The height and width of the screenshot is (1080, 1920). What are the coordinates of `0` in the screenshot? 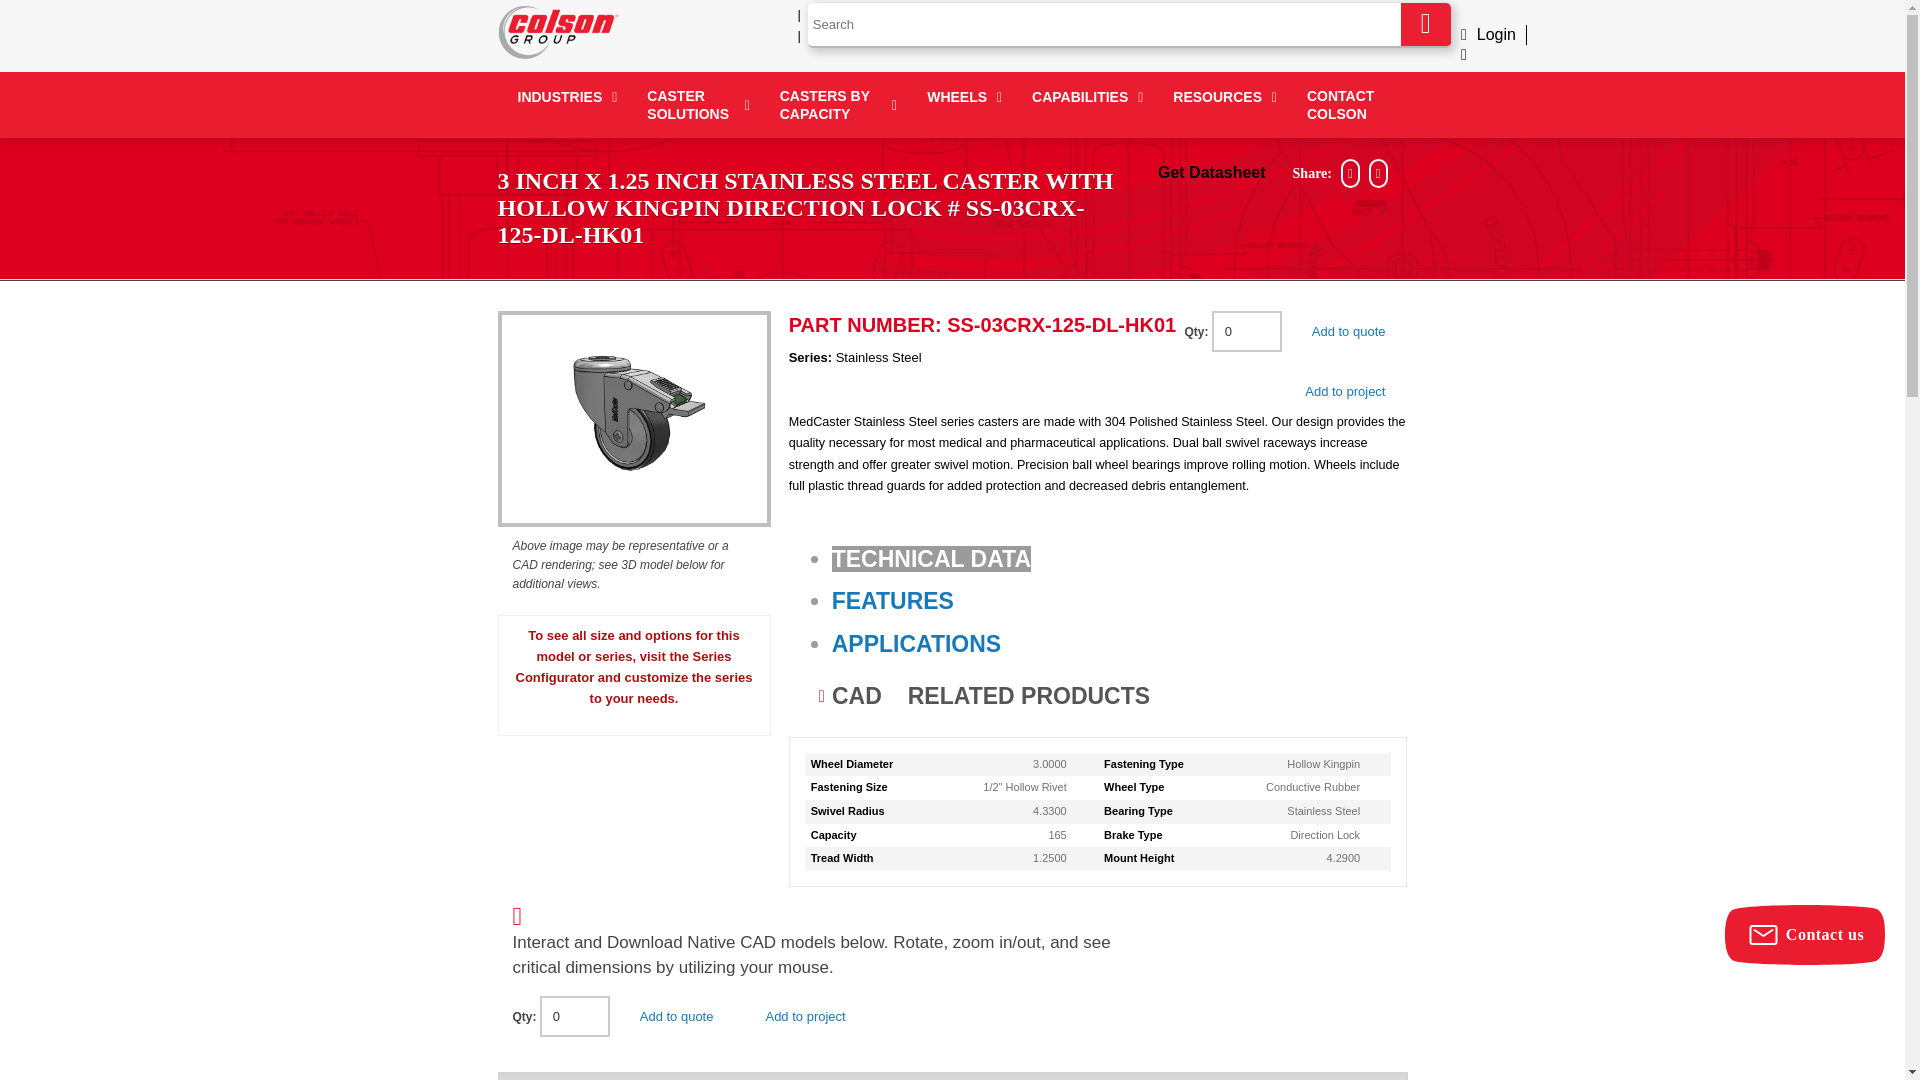 It's located at (1246, 332).